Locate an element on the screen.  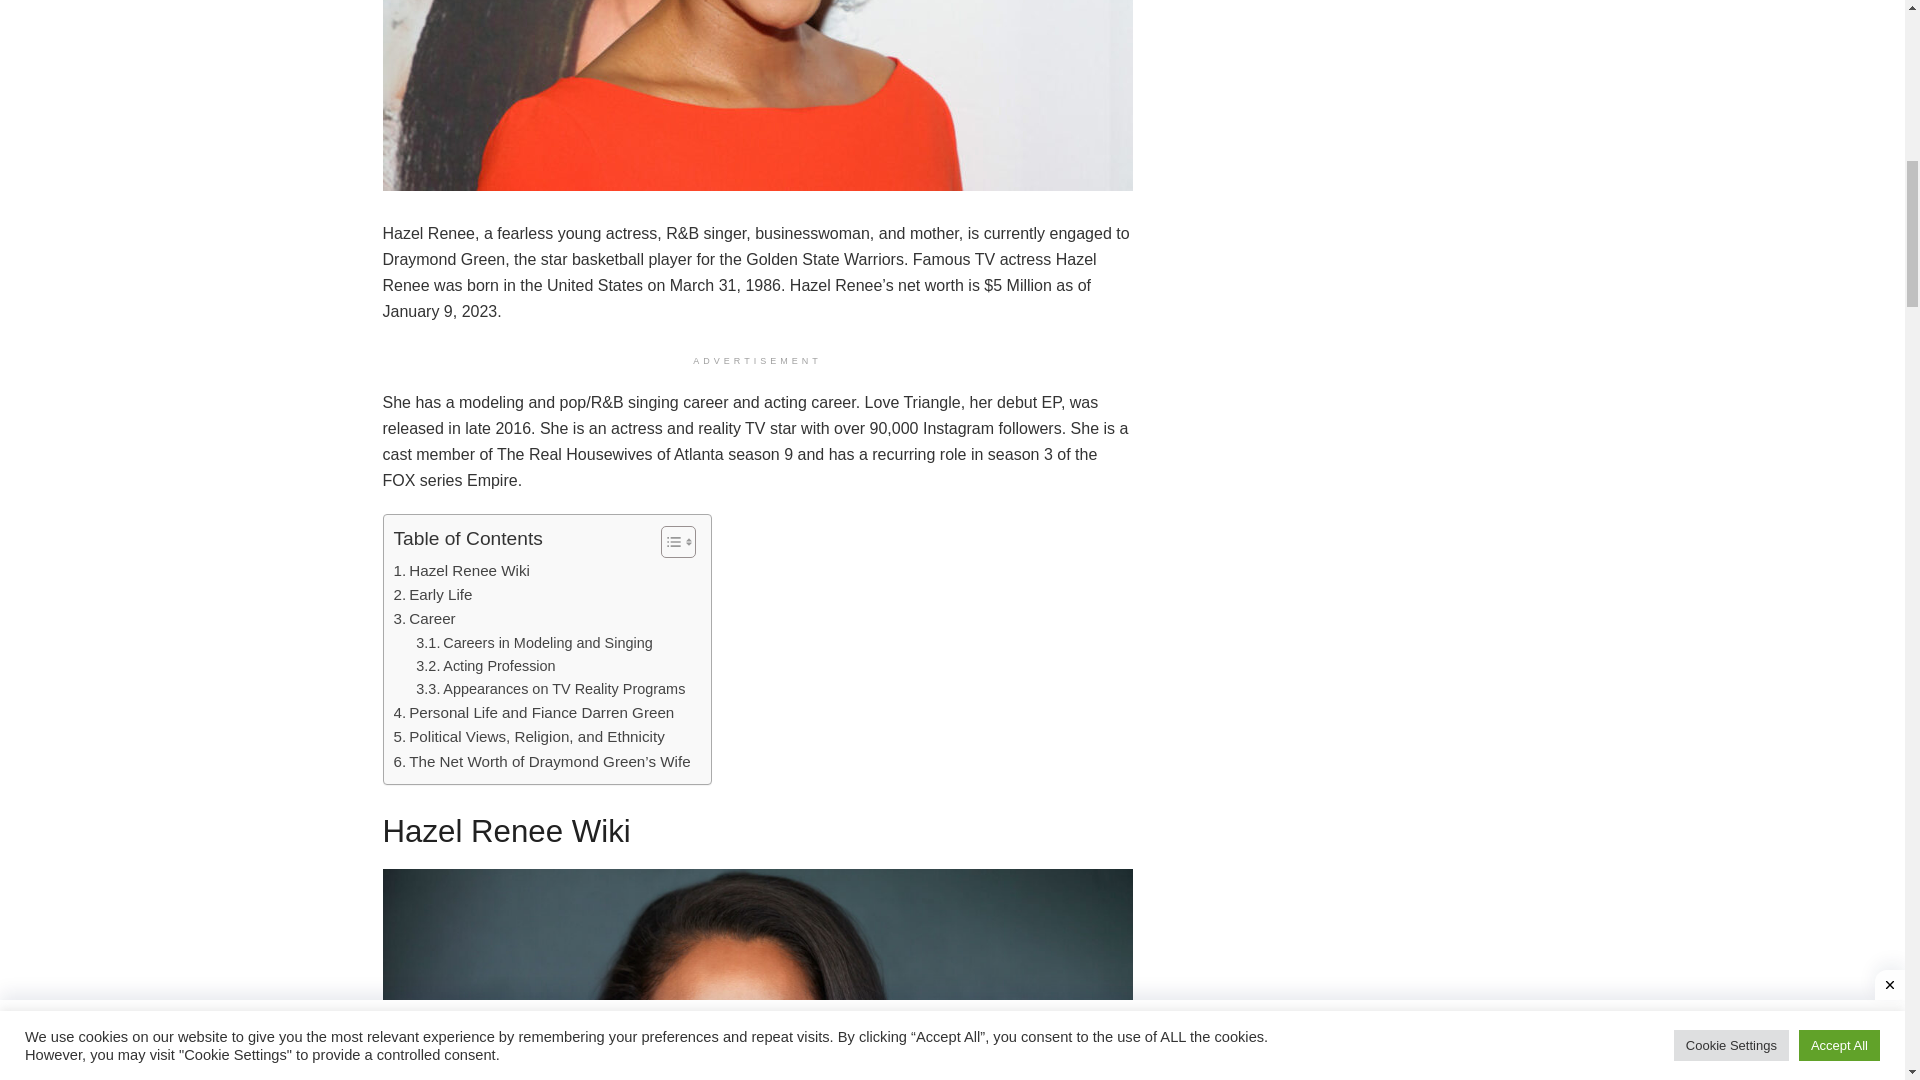
Career is located at coordinates (424, 618).